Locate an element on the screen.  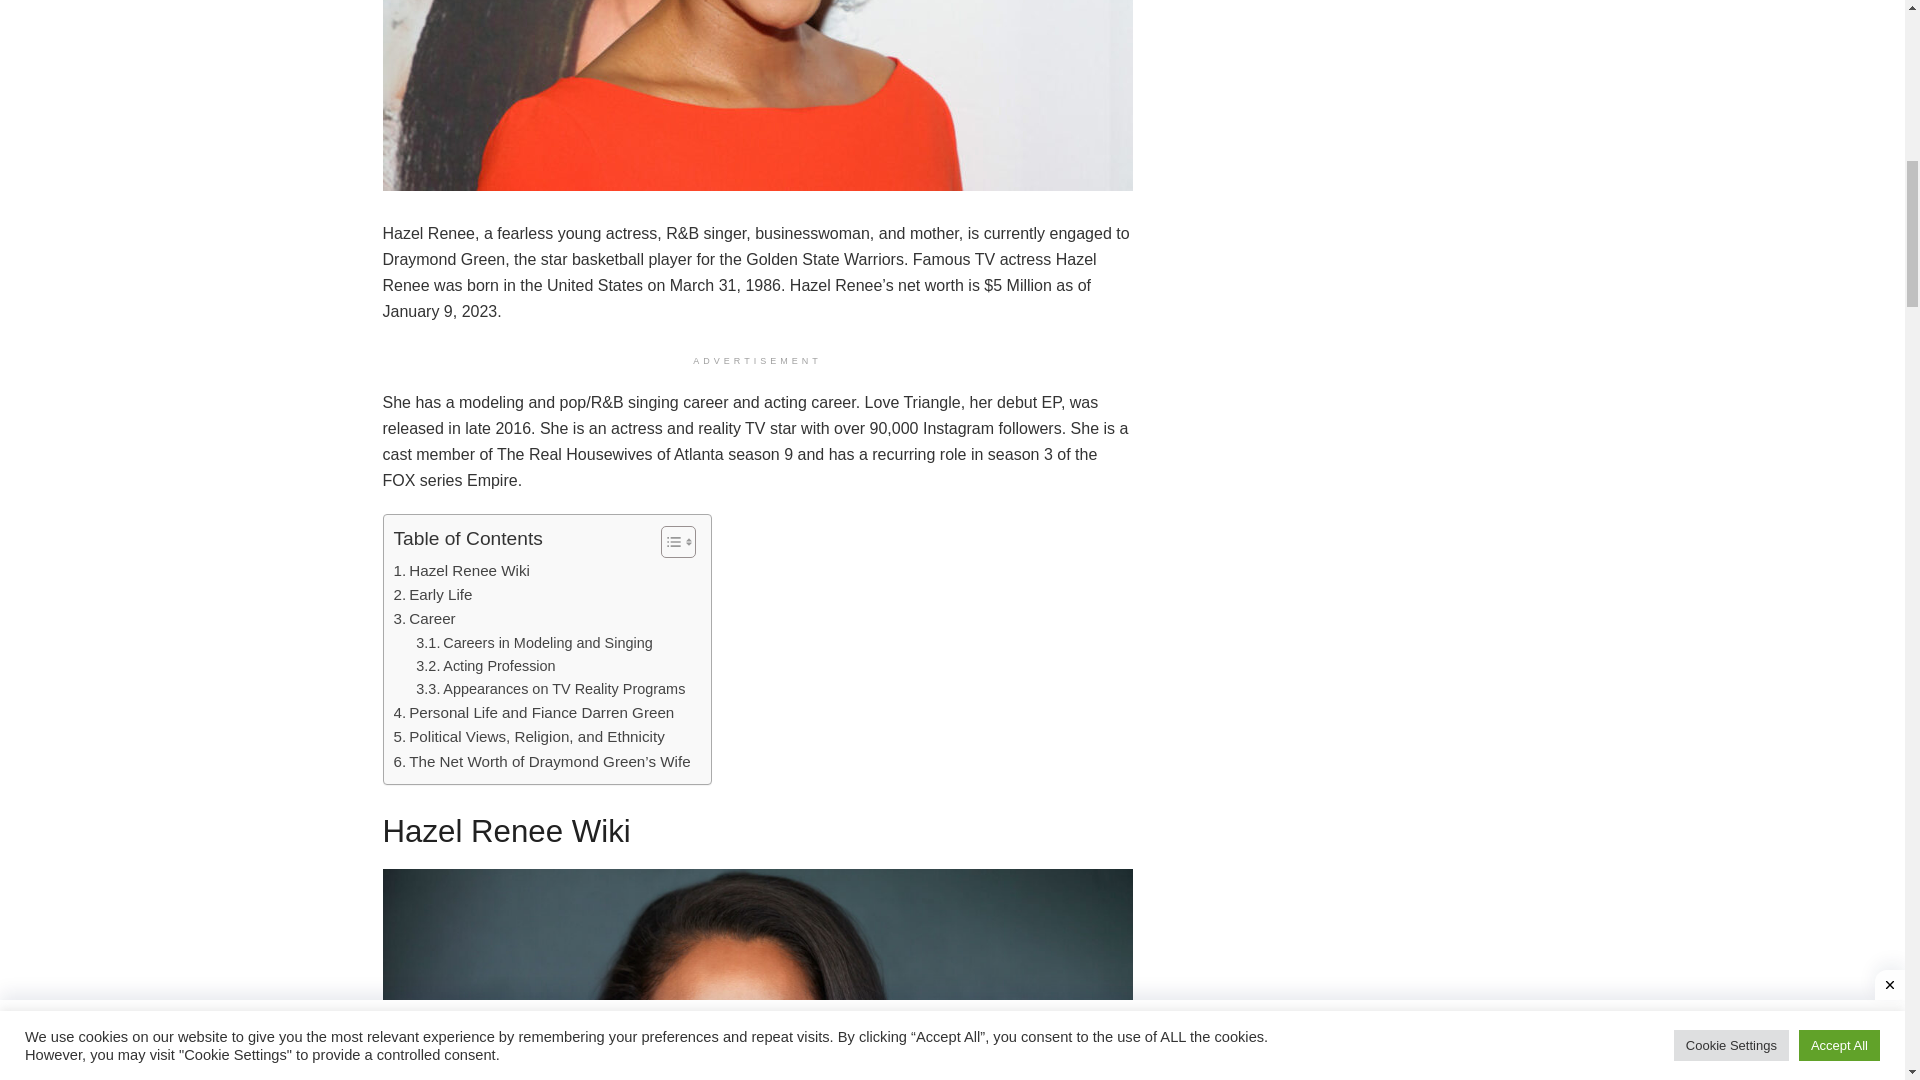
Career is located at coordinates (424, 618).